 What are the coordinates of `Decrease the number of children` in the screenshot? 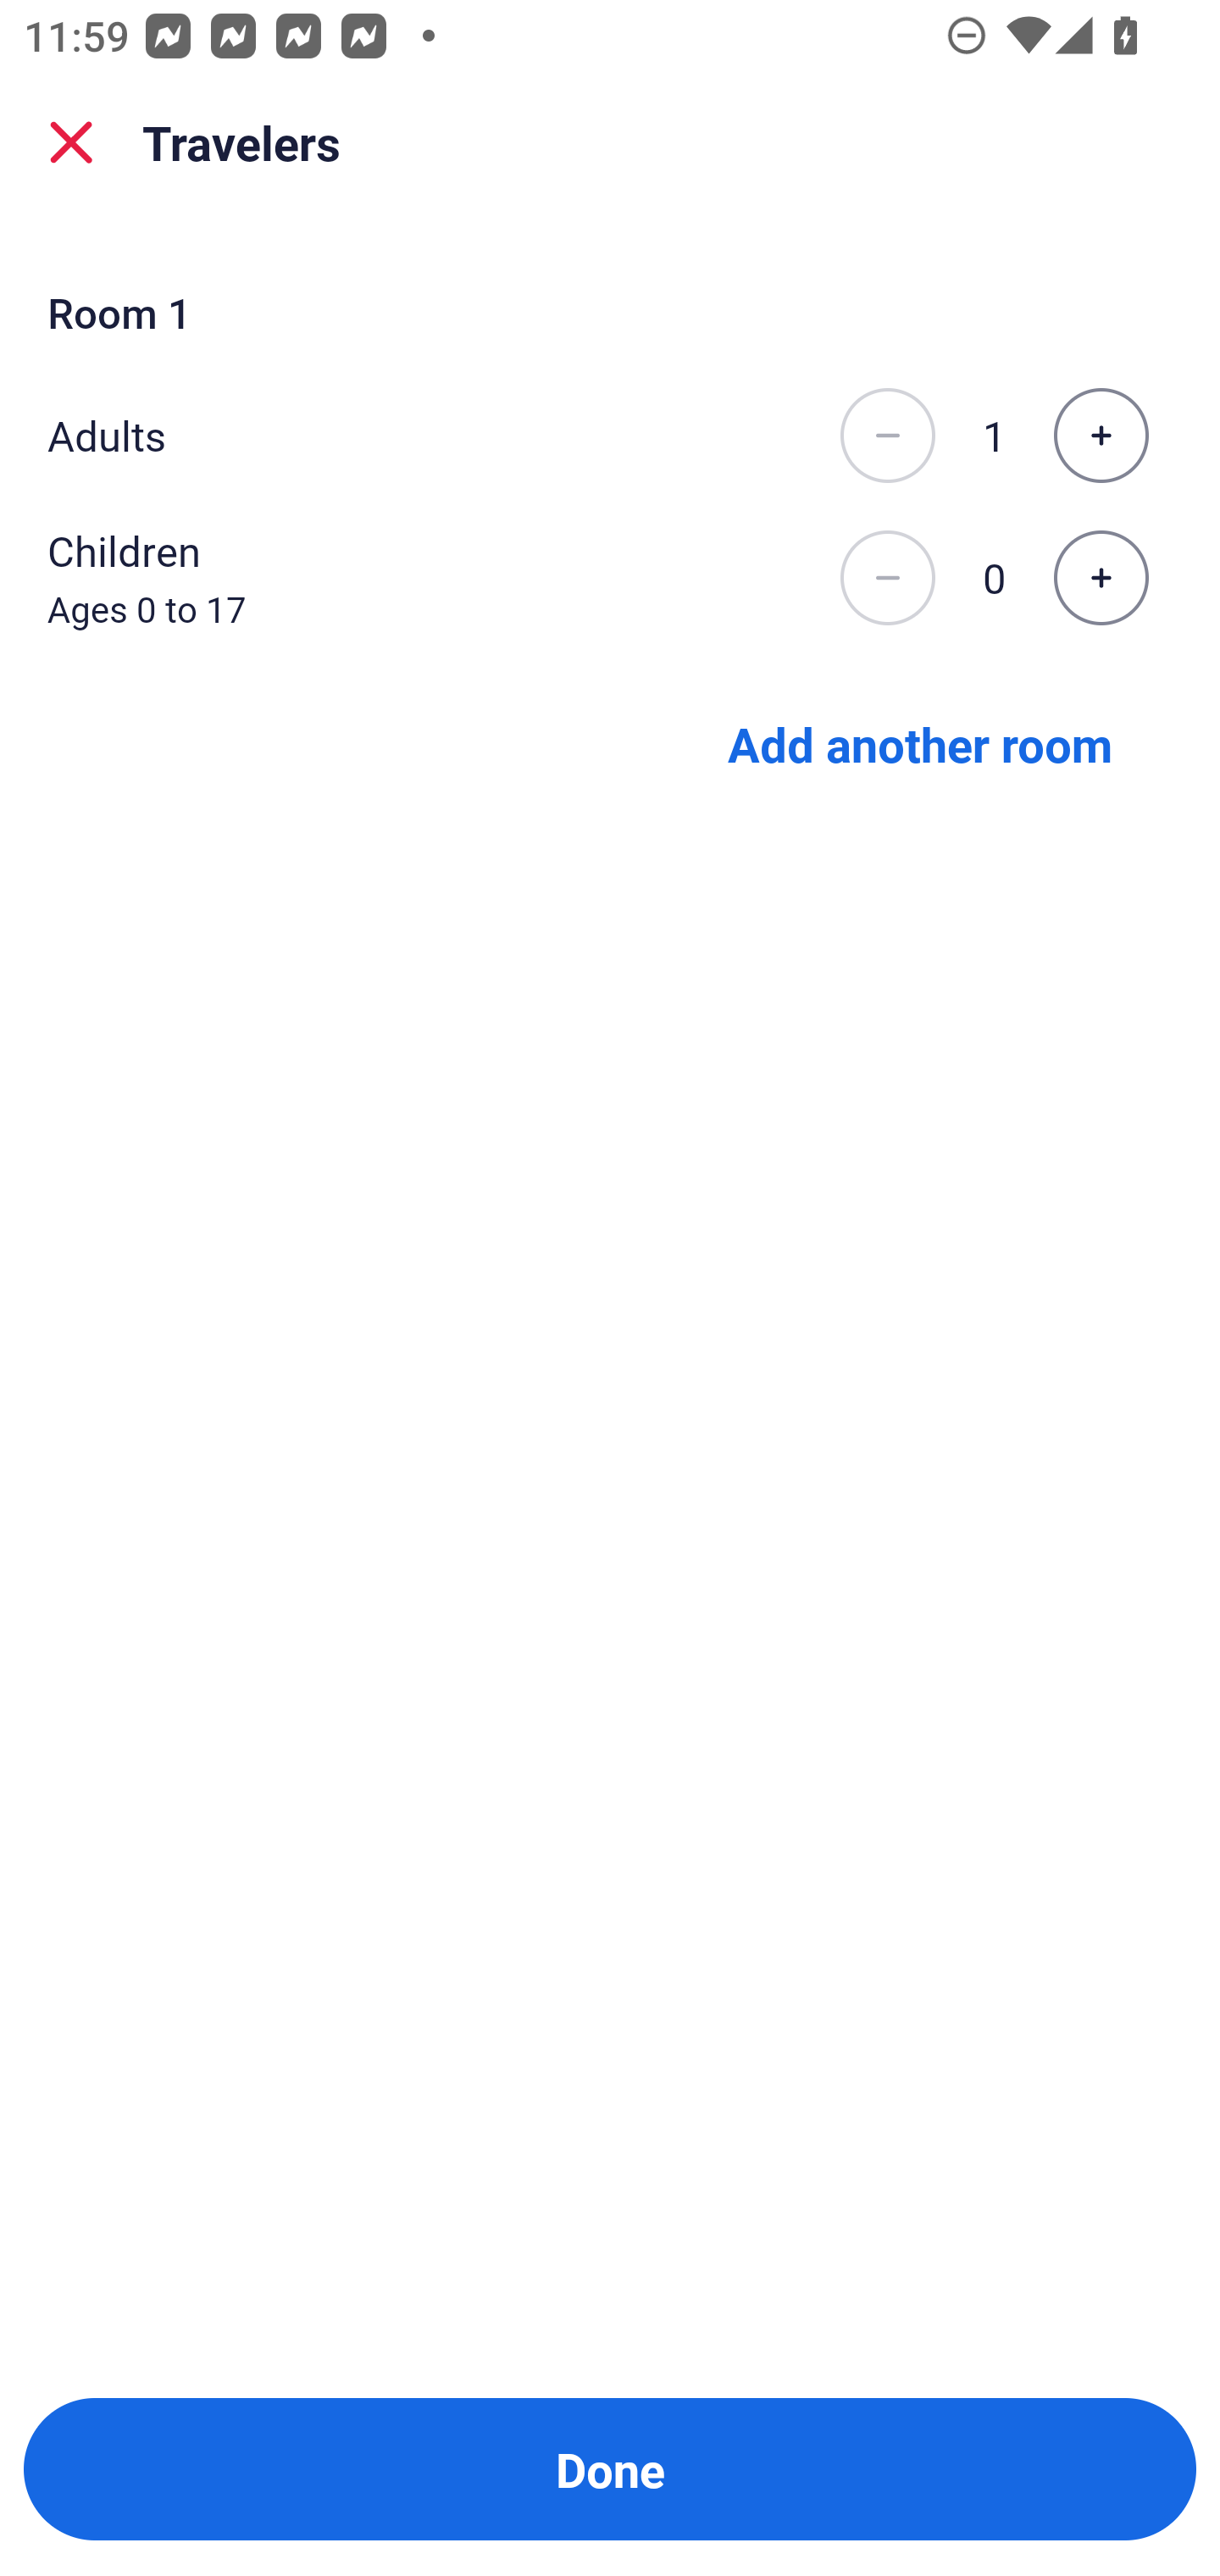 It's located at (887, 578).